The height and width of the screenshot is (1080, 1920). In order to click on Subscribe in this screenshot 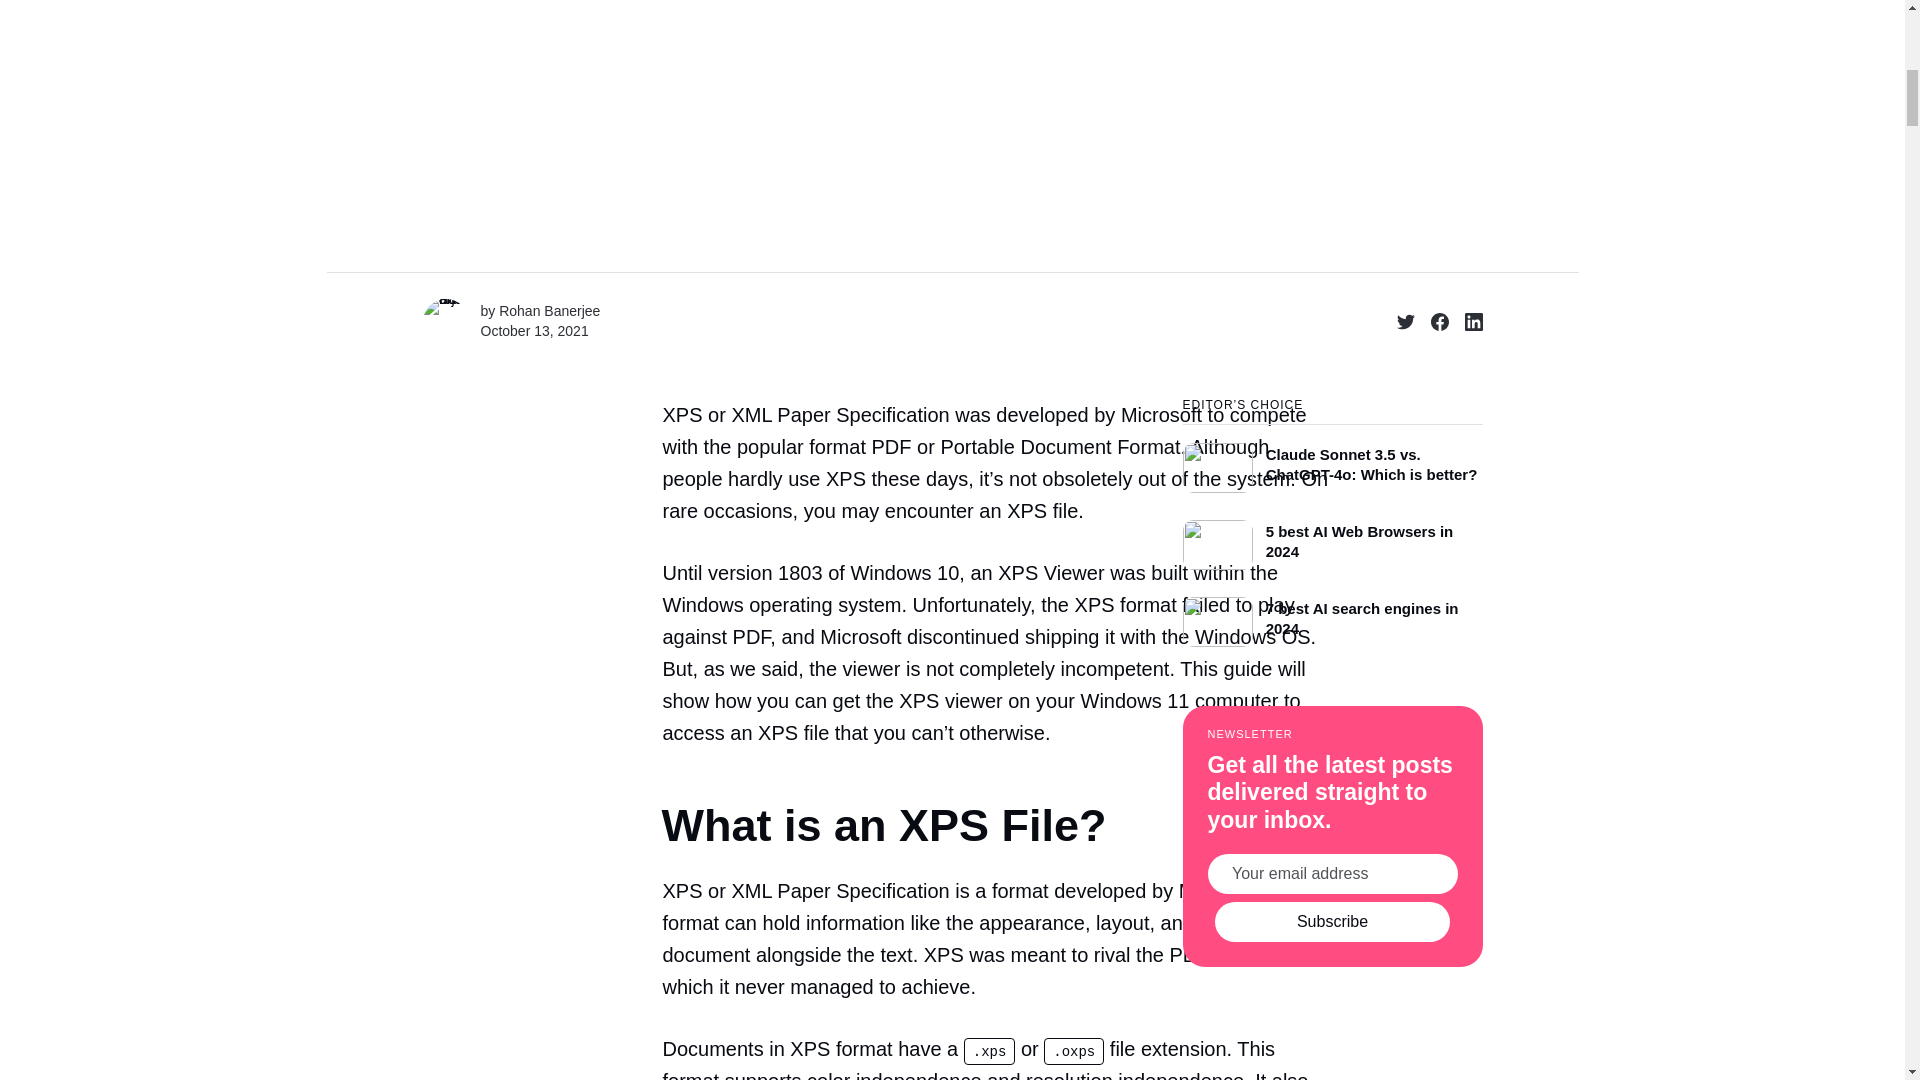, I will do `click(1332, 921)`.